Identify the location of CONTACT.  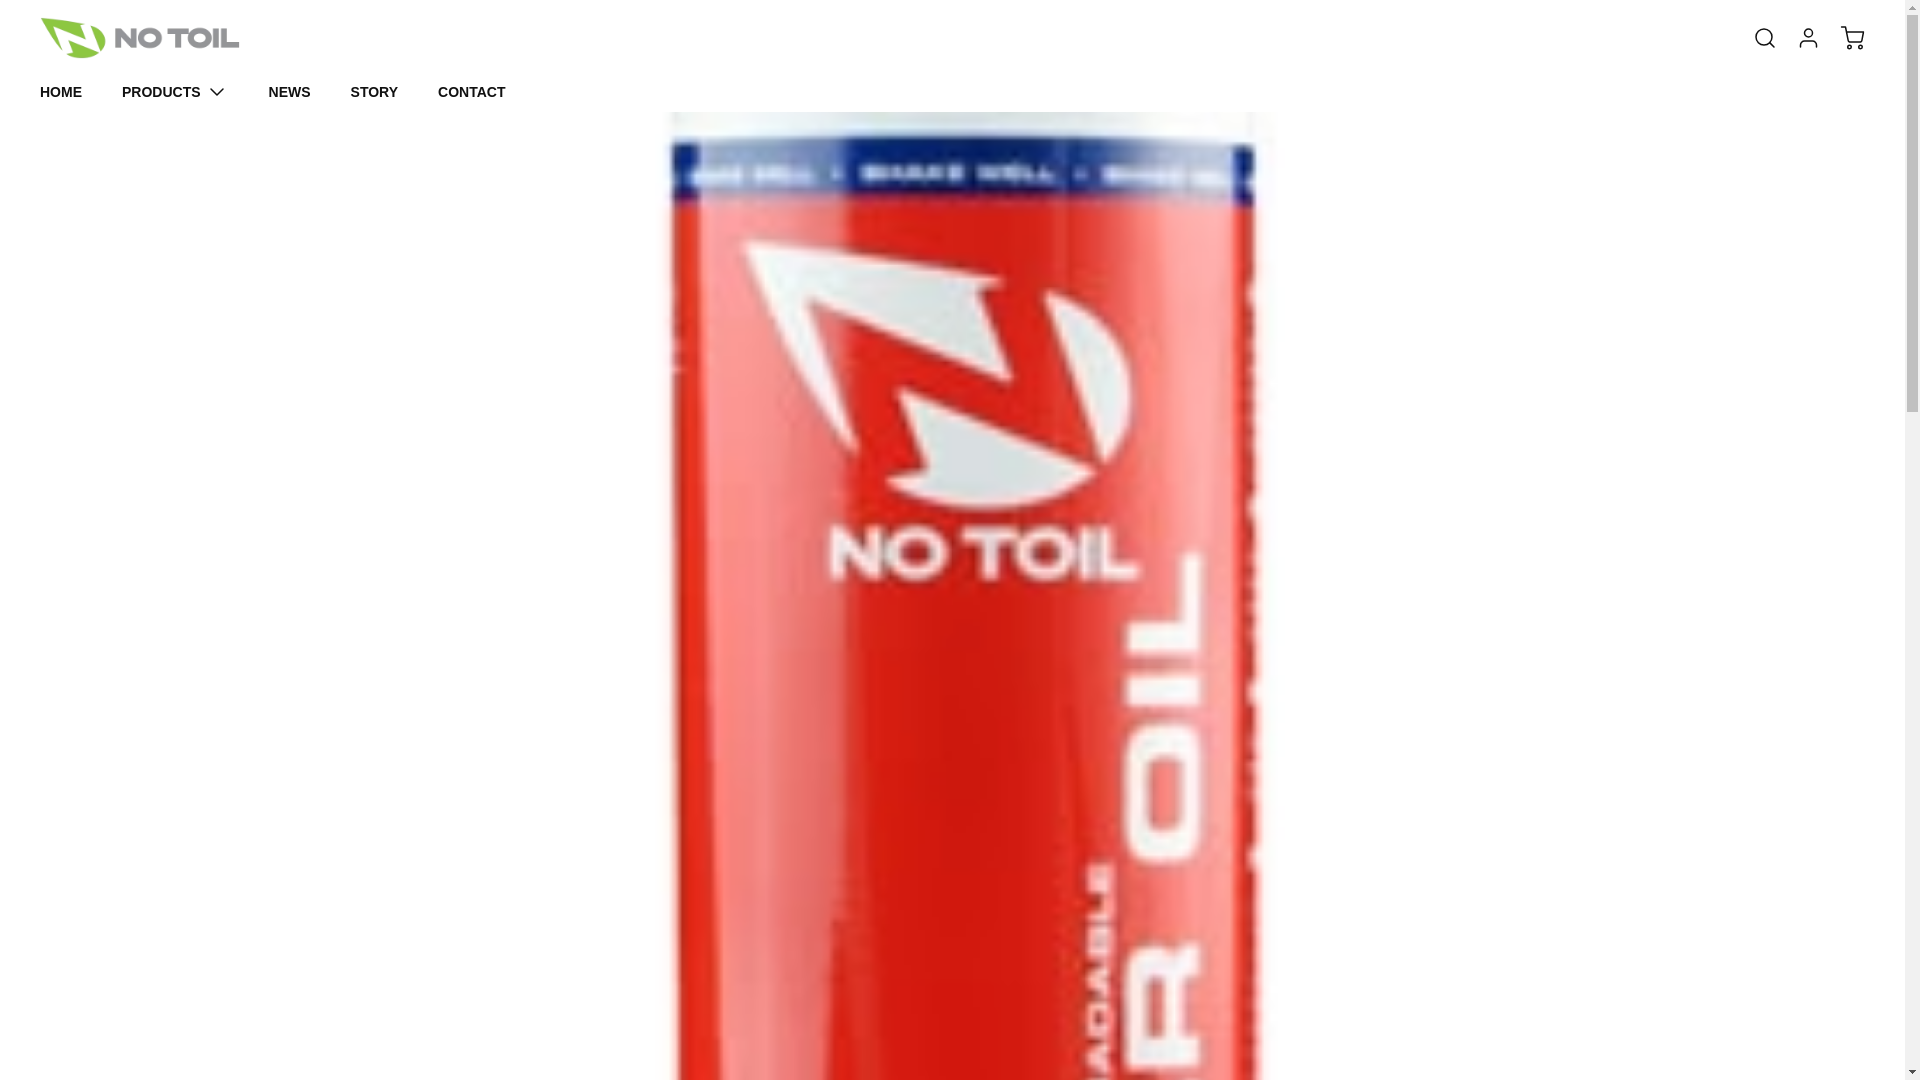
(470, 92).